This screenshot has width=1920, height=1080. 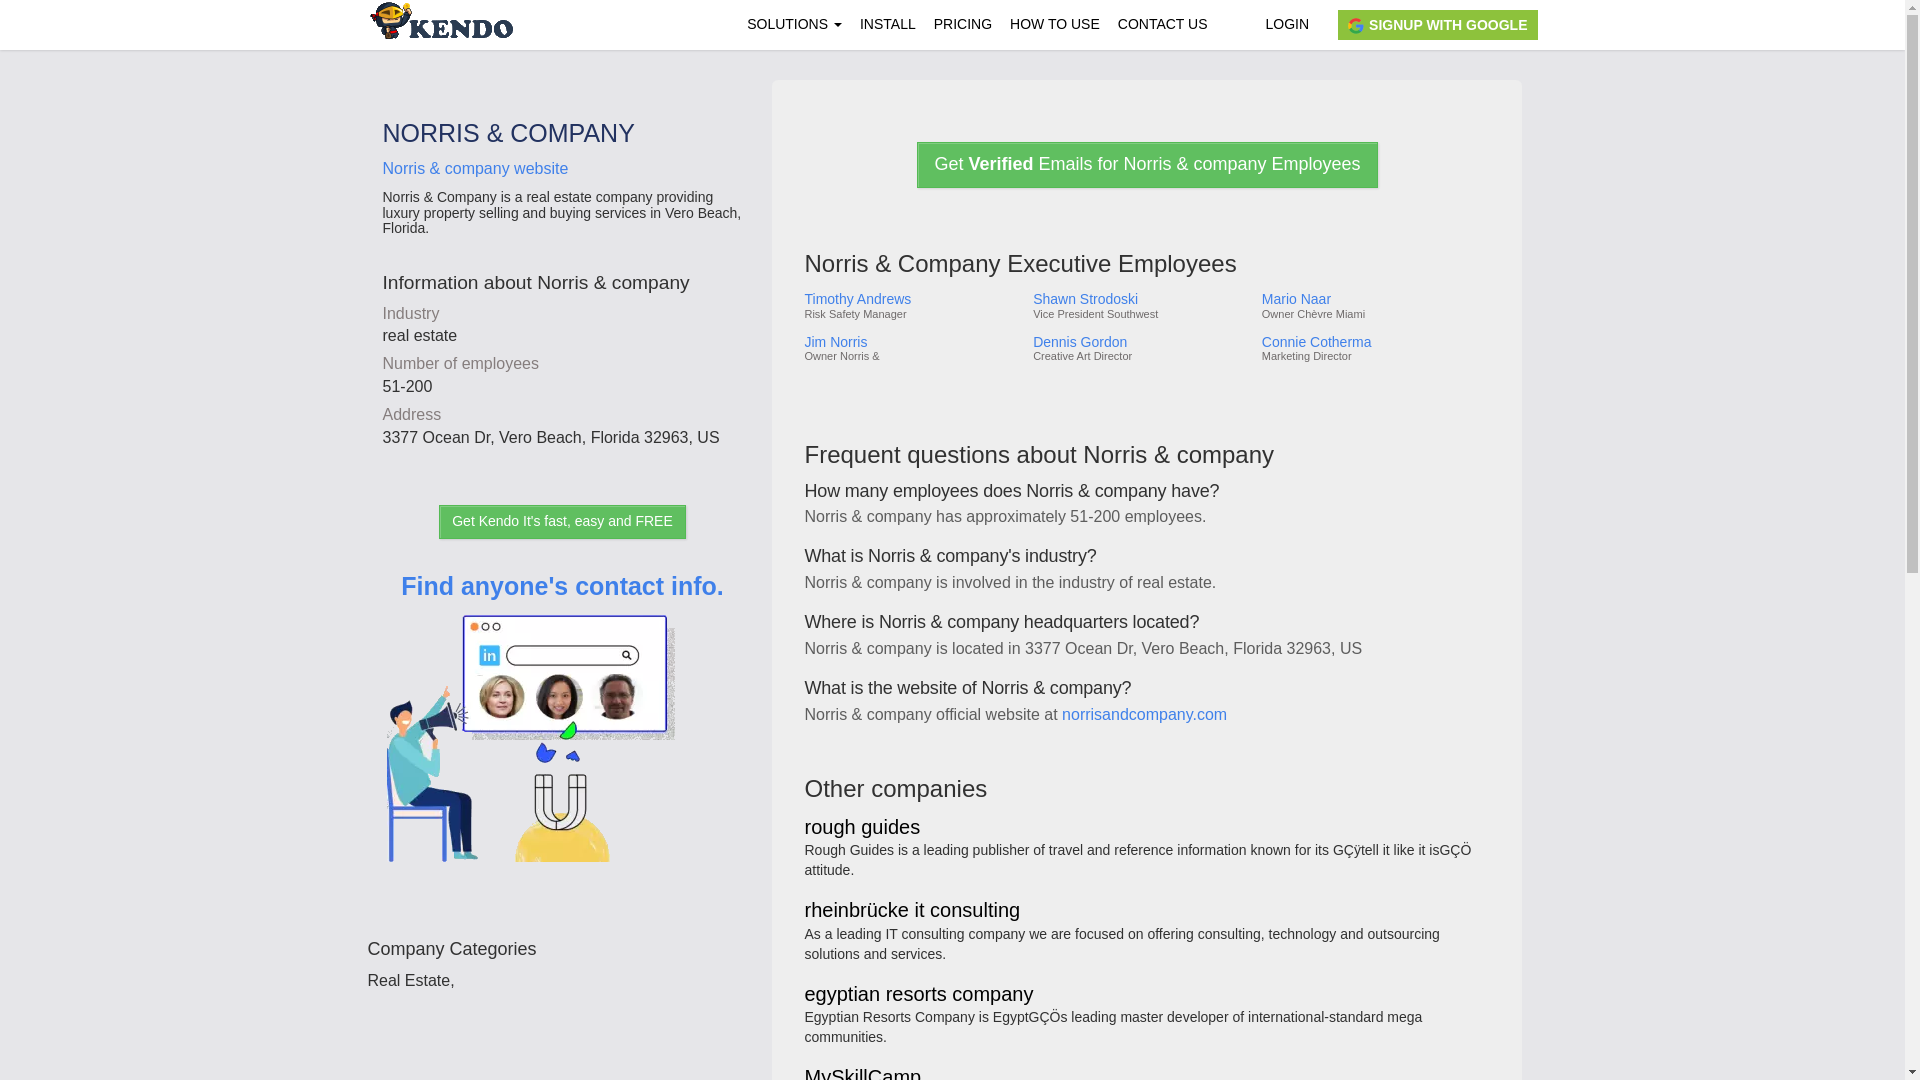 What do you see at coordinates (862, 828) in the screenshot?
I see `rough guides` at bounding box center [862, 828].